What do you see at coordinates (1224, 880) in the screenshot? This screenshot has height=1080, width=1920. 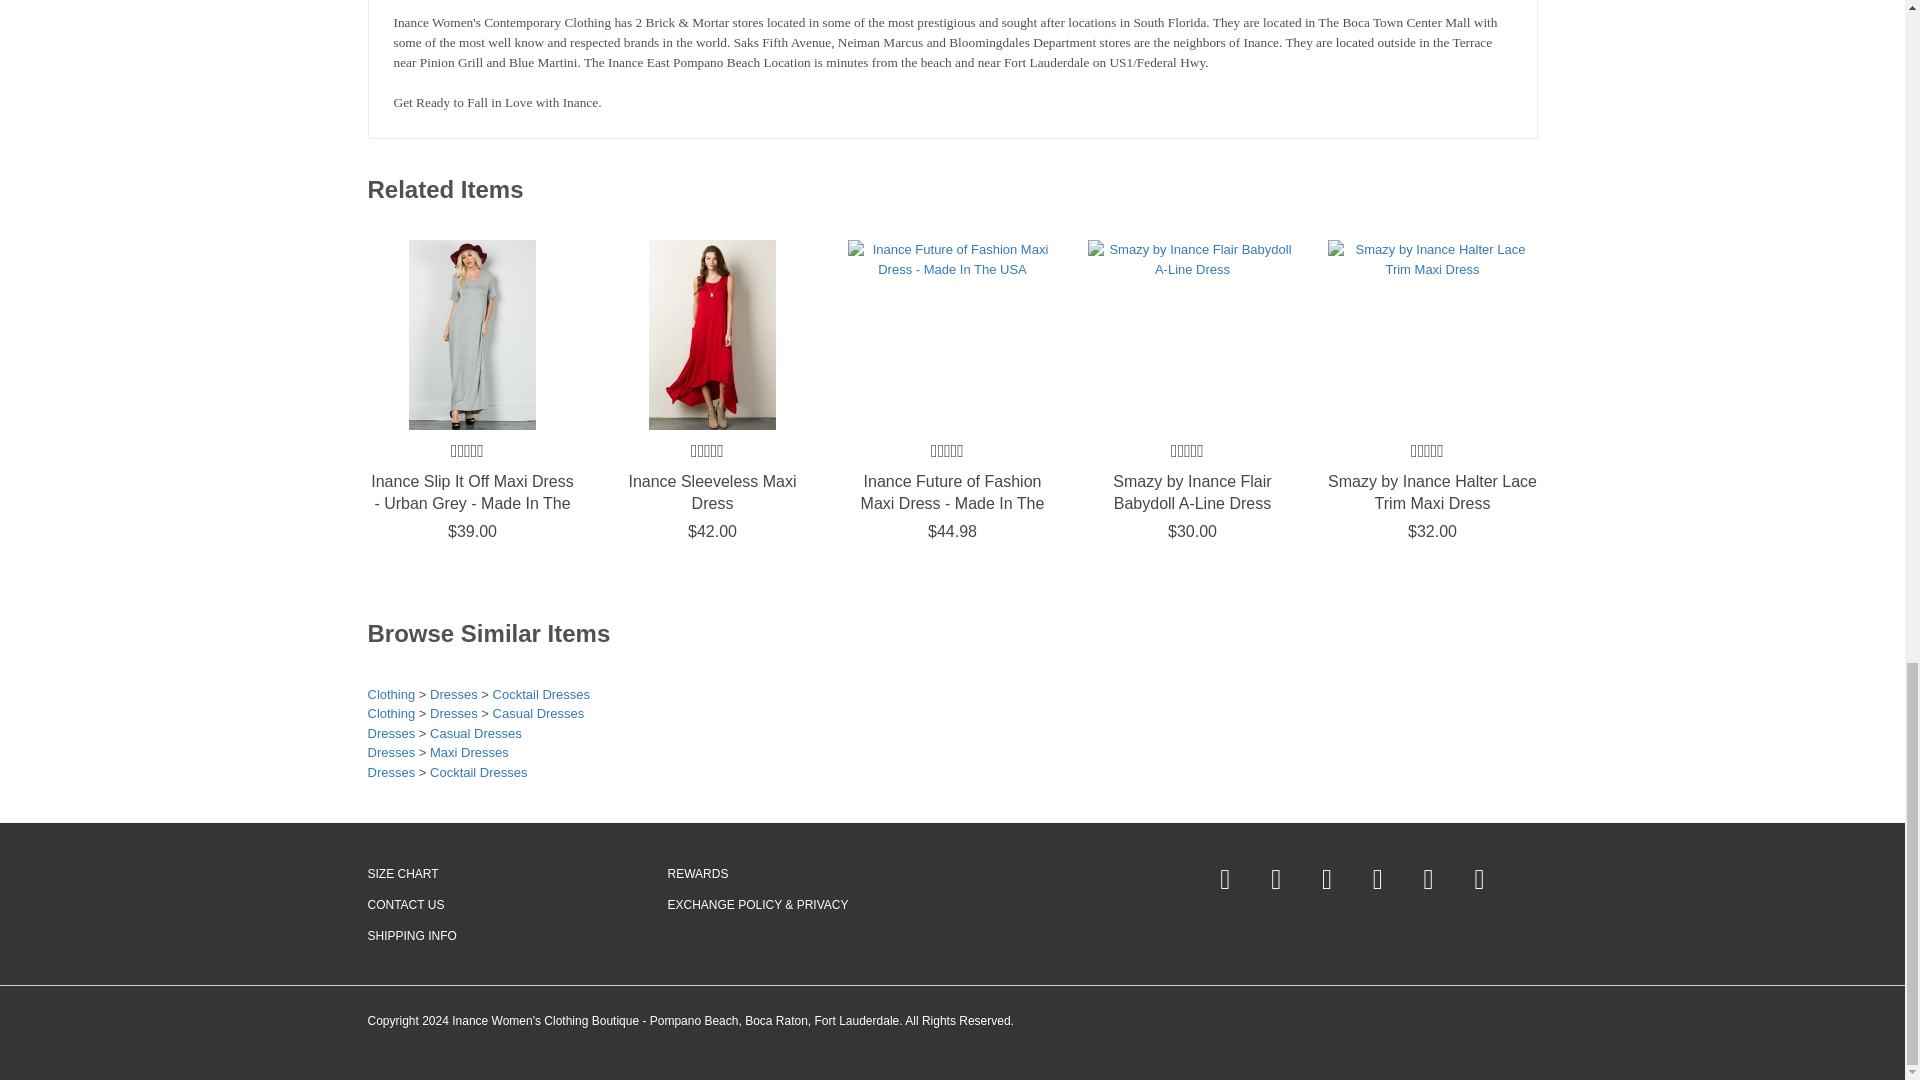 I see `Like Us on Facebook` at bounding box center [1224, 880].